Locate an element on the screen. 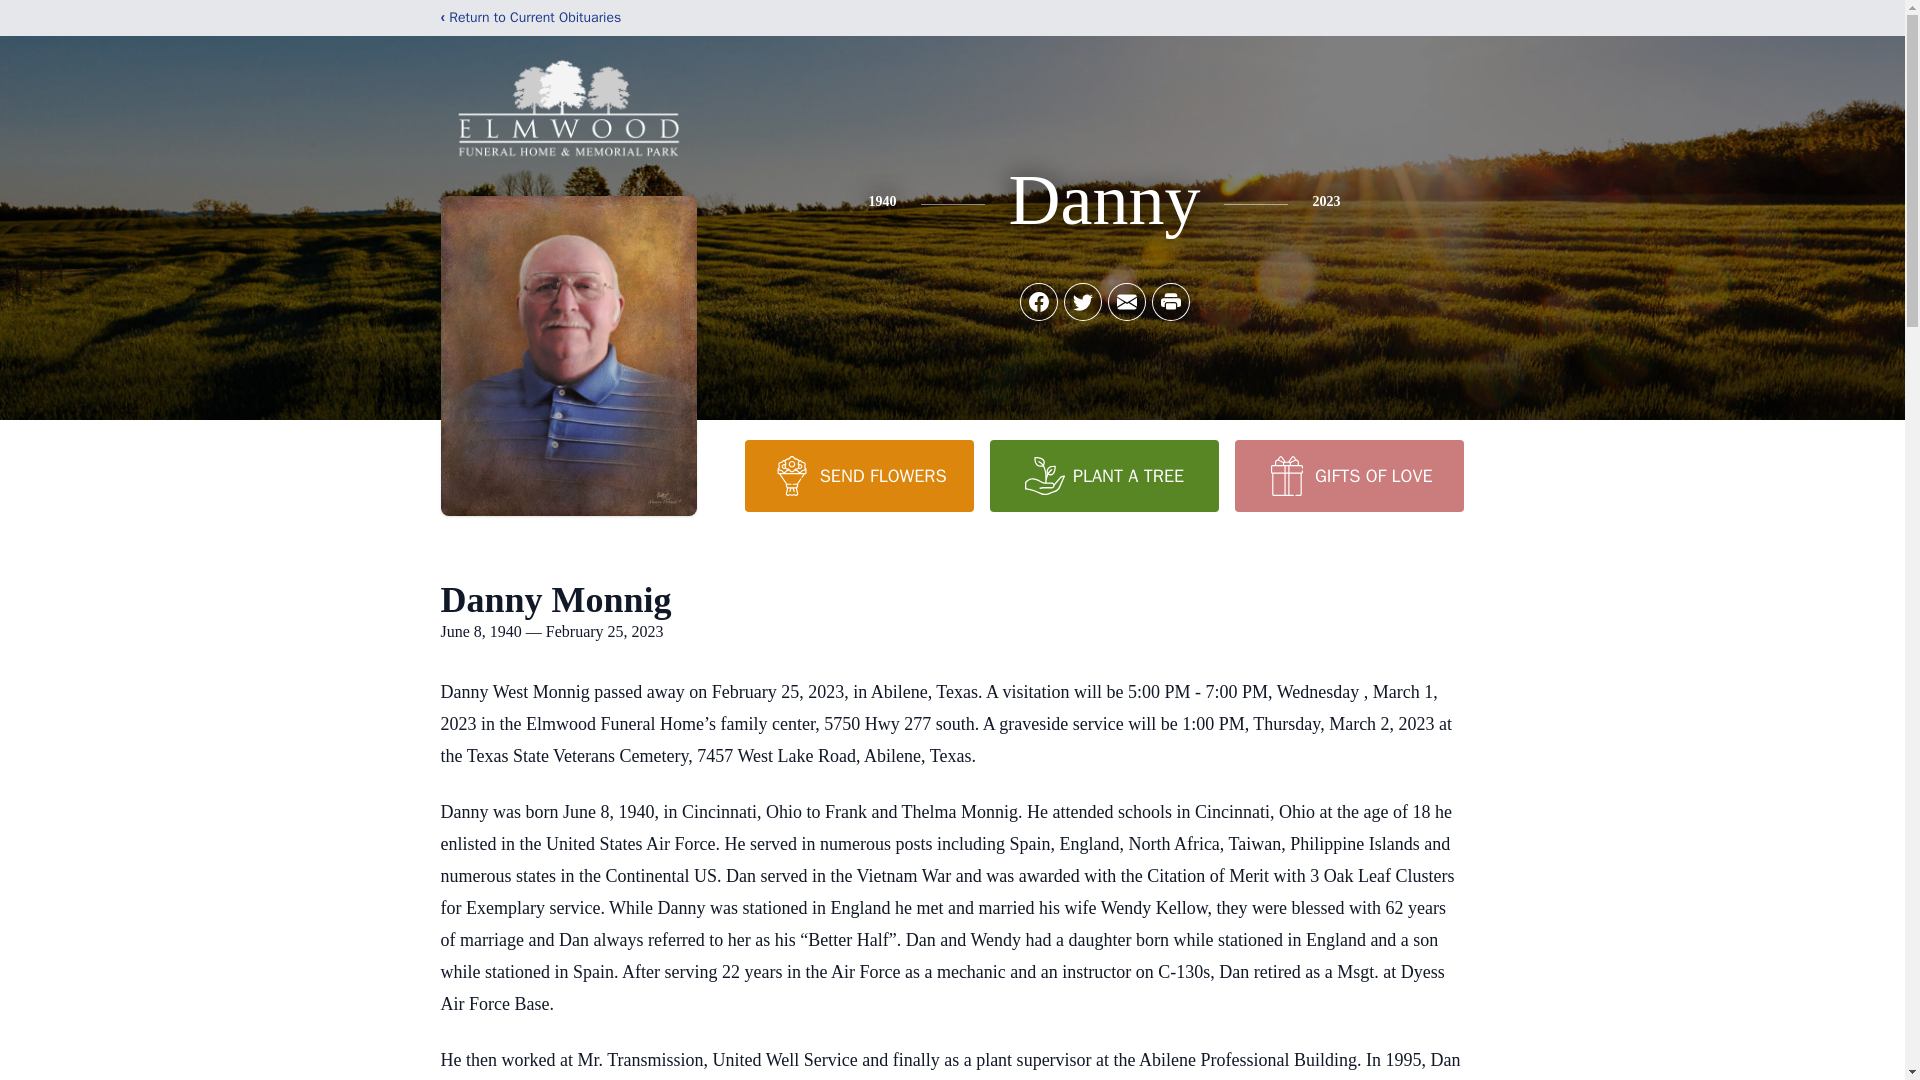  PLANT A TREE is located at coordinates (1104, 475).